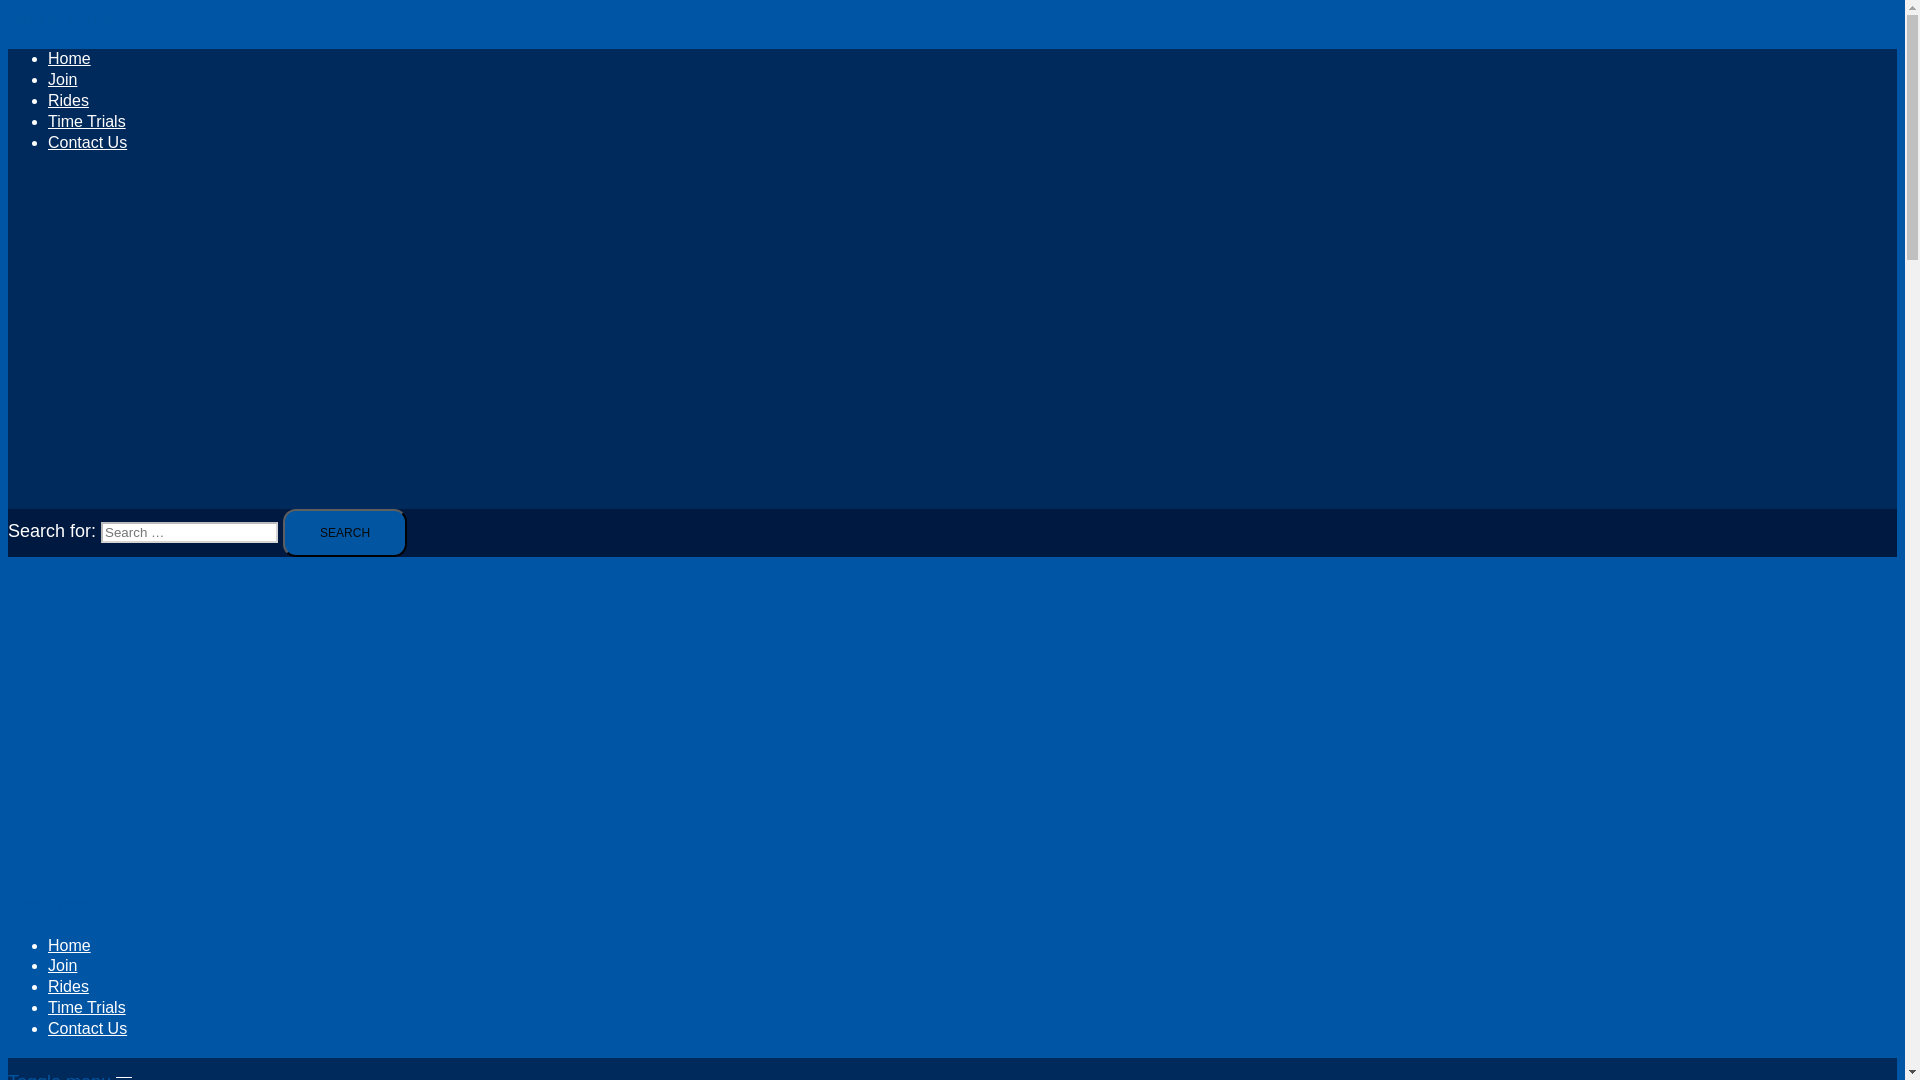 The width and height of the screenshot is (1920, 1080). What do you see at coordinates (62, 965) in the screenshot?
I see `Join` at bounding box center [62, 965].